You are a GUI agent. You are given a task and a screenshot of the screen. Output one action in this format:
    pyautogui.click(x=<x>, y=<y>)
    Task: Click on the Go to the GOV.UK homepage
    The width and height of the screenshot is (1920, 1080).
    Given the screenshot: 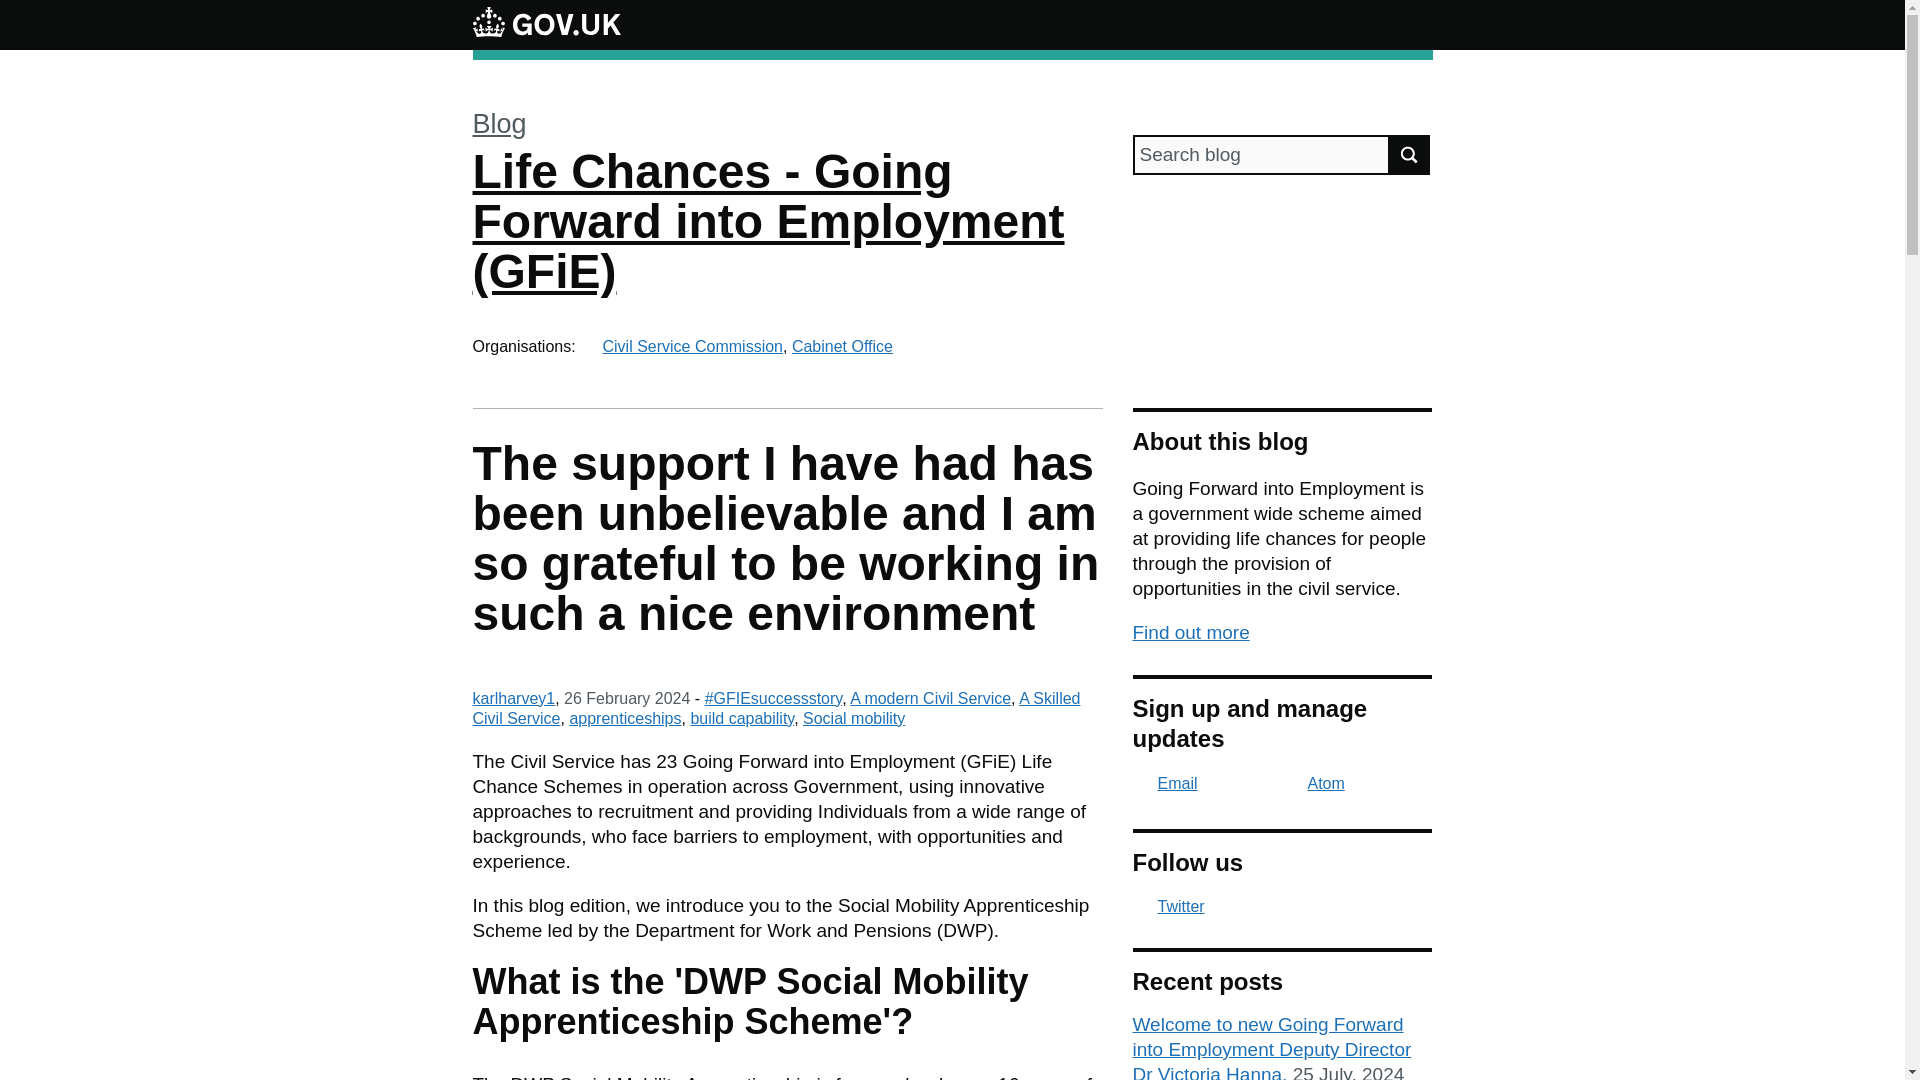 What is the action you would take?
    pyautogui.click(x=546, y=24)
    